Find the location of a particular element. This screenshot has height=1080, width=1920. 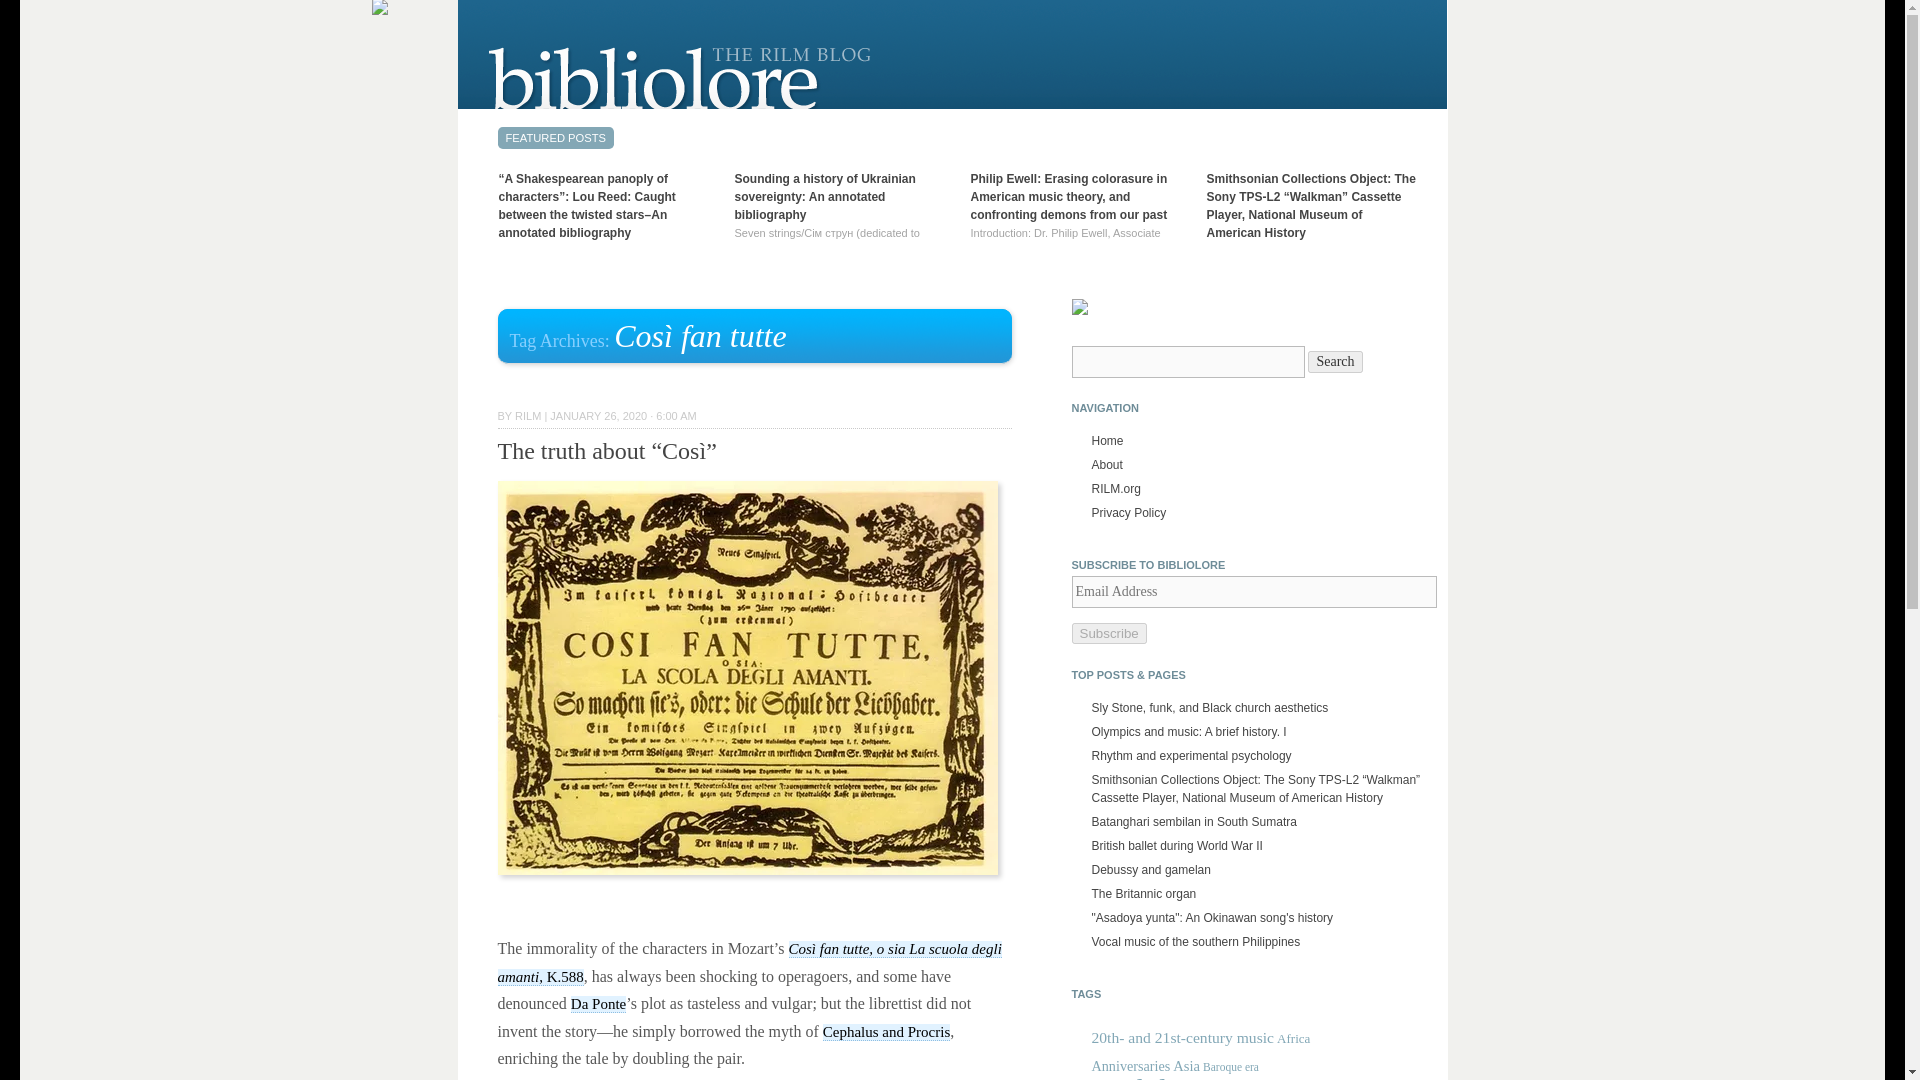

Africa is located at coordinates (1292, 1038).